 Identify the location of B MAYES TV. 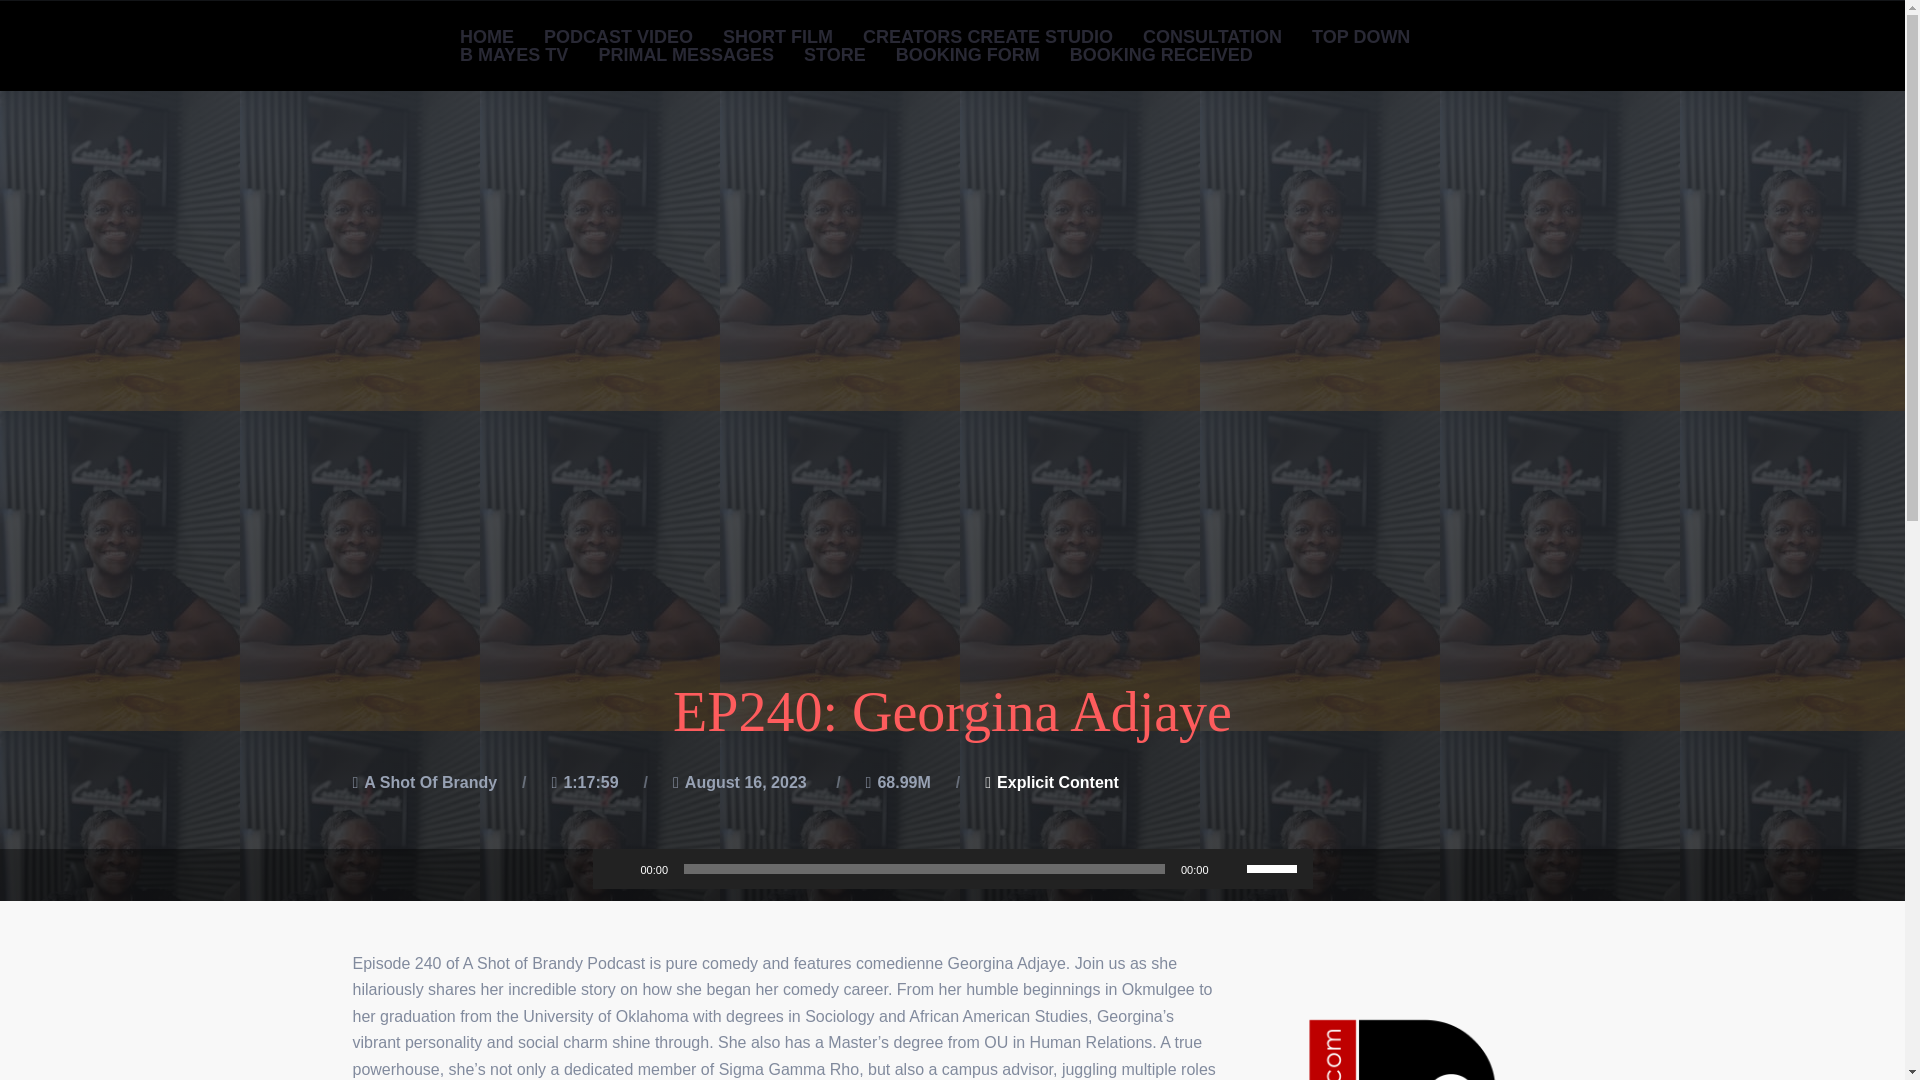
(514, 54).